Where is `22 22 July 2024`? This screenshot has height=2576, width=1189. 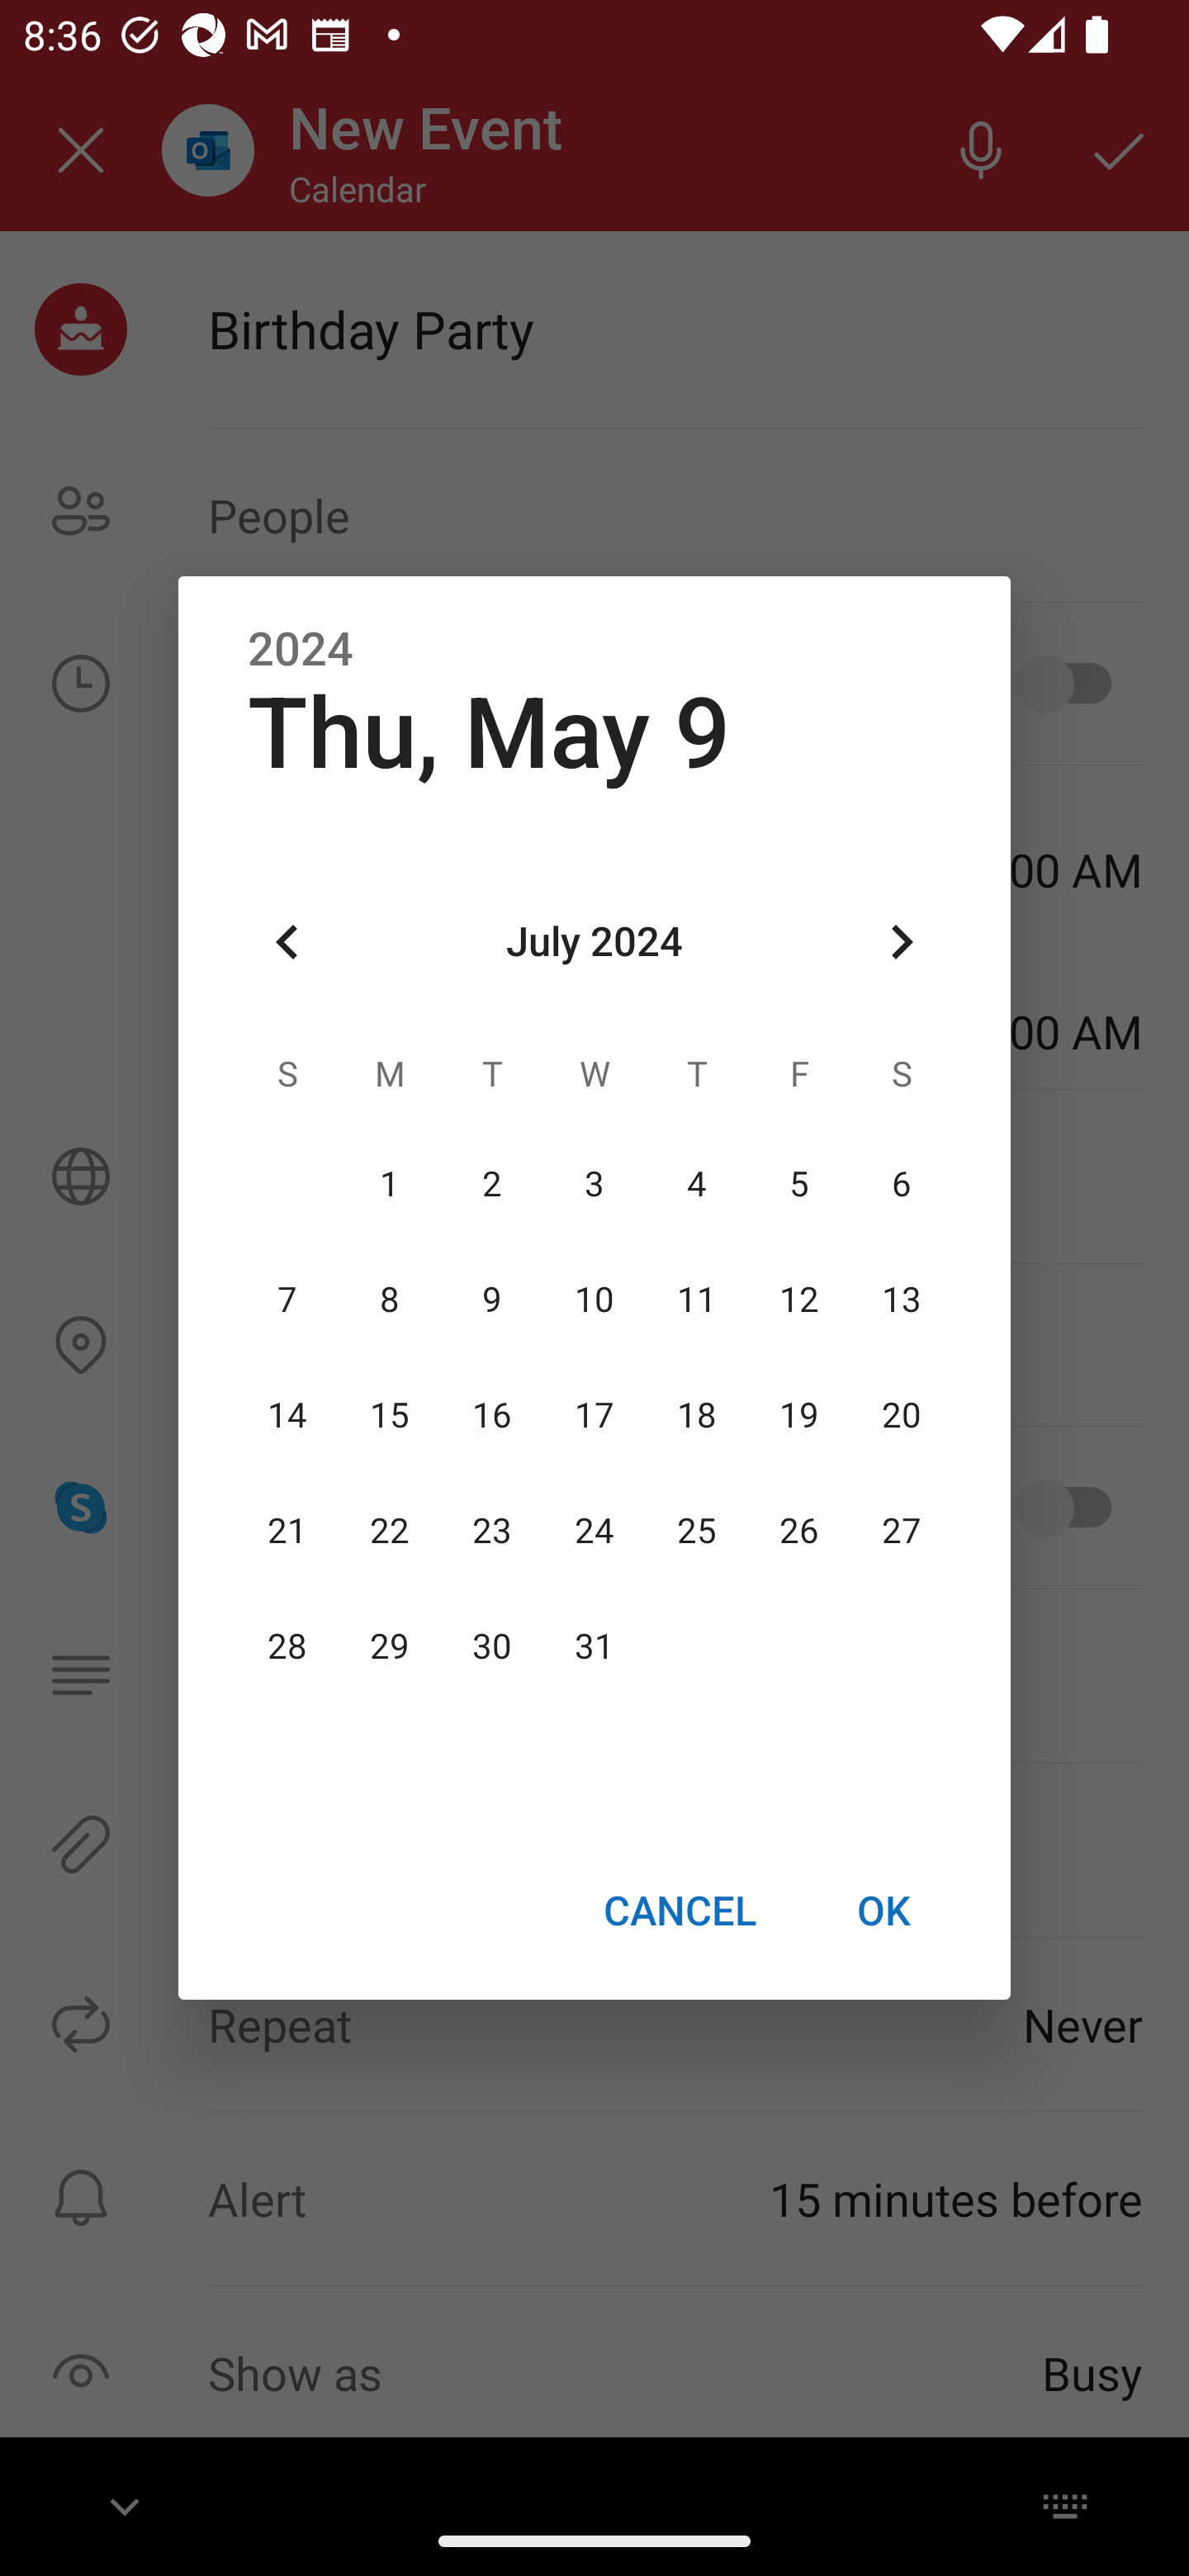
22 22 July 2024 is located at coordinates (390, 1531).